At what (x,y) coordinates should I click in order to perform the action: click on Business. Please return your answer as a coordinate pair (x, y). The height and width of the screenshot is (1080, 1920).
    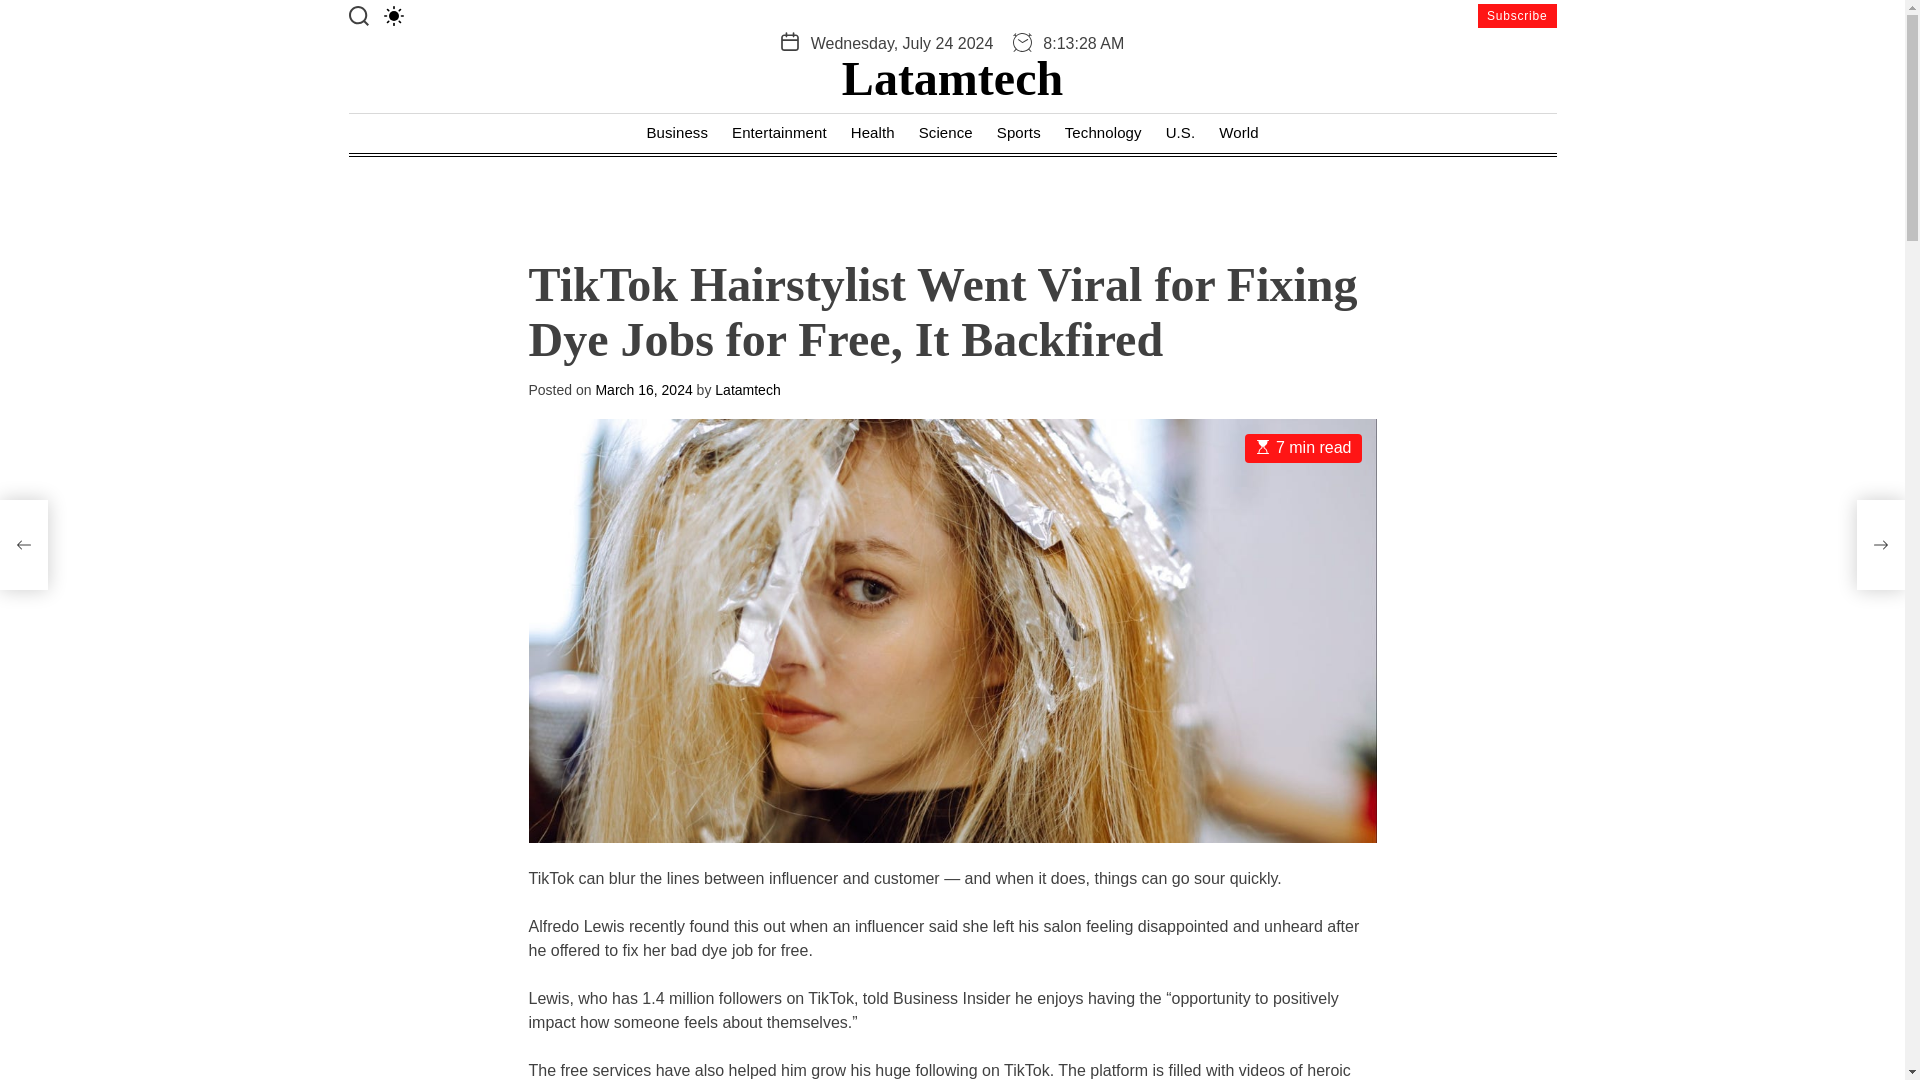
    Looking at the image, I should click on (676, 134).